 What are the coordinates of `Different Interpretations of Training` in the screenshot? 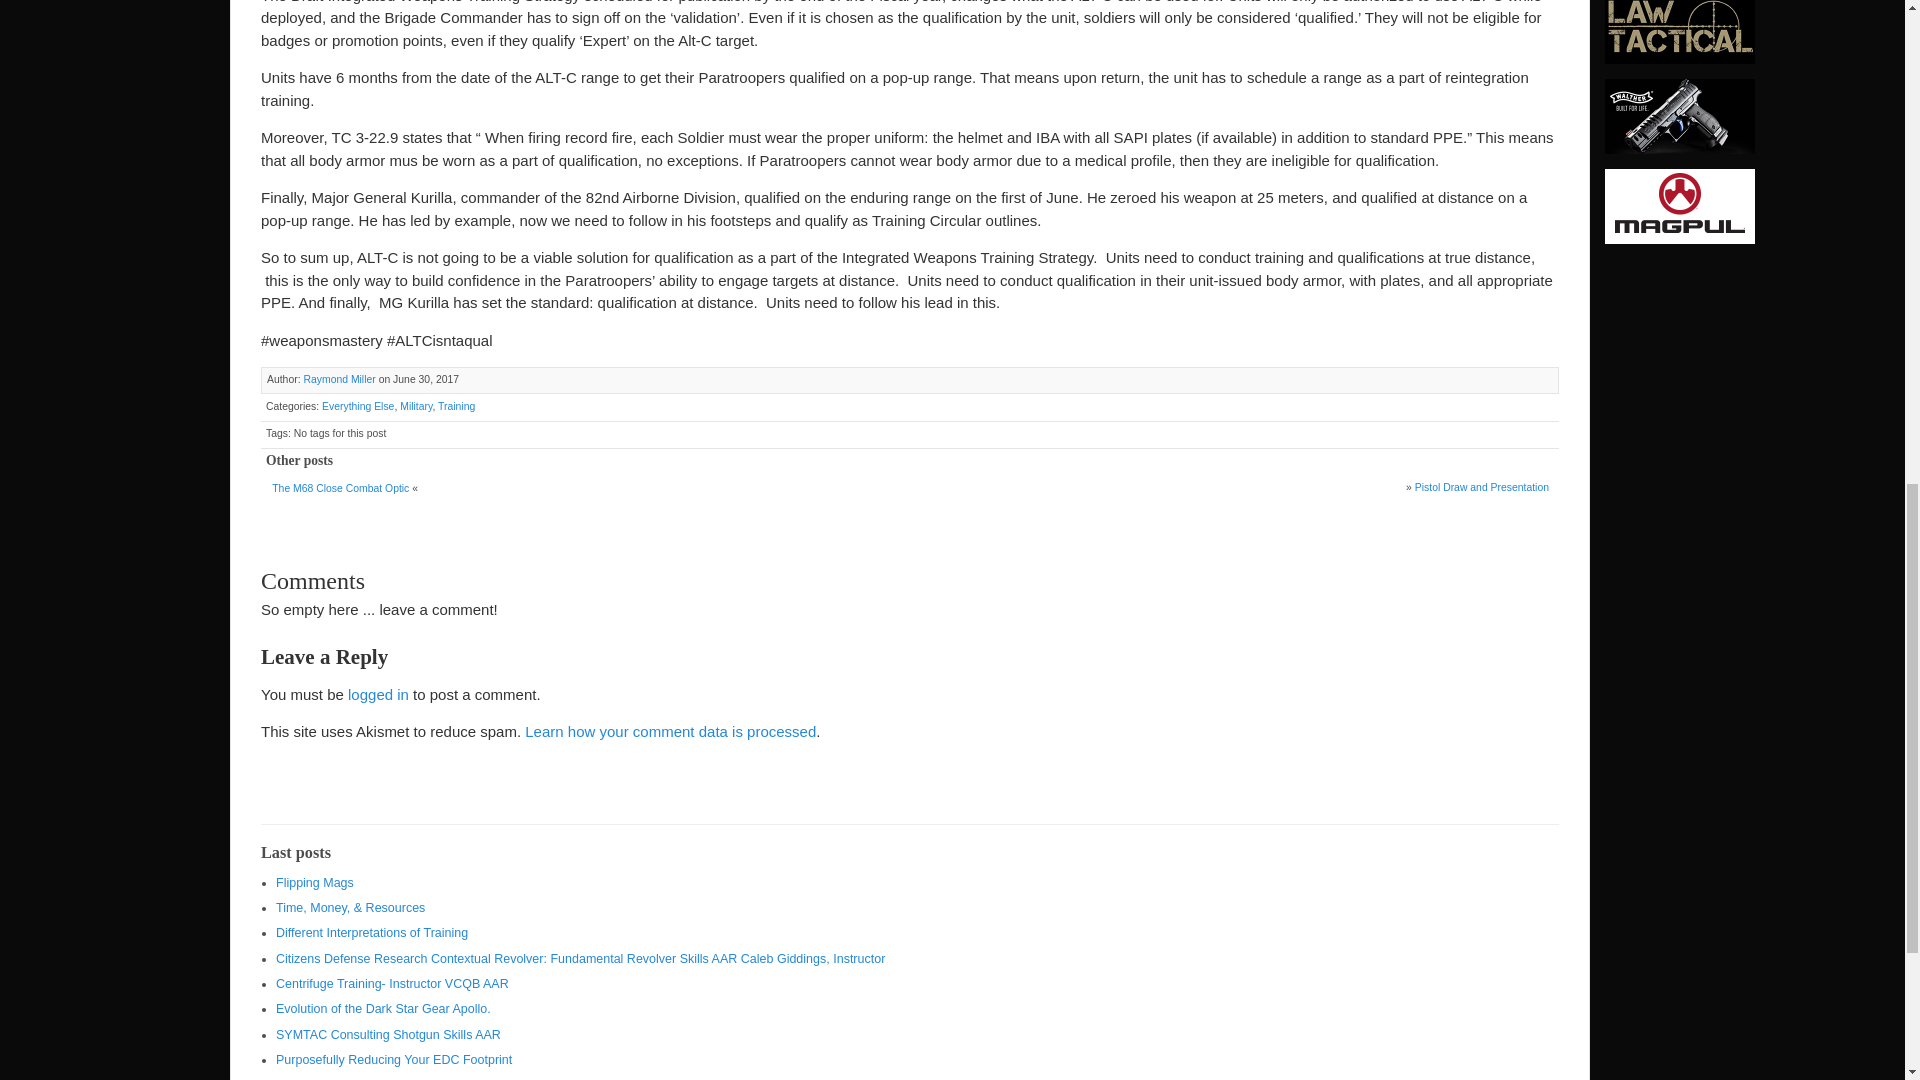 It's located at (372, 932).